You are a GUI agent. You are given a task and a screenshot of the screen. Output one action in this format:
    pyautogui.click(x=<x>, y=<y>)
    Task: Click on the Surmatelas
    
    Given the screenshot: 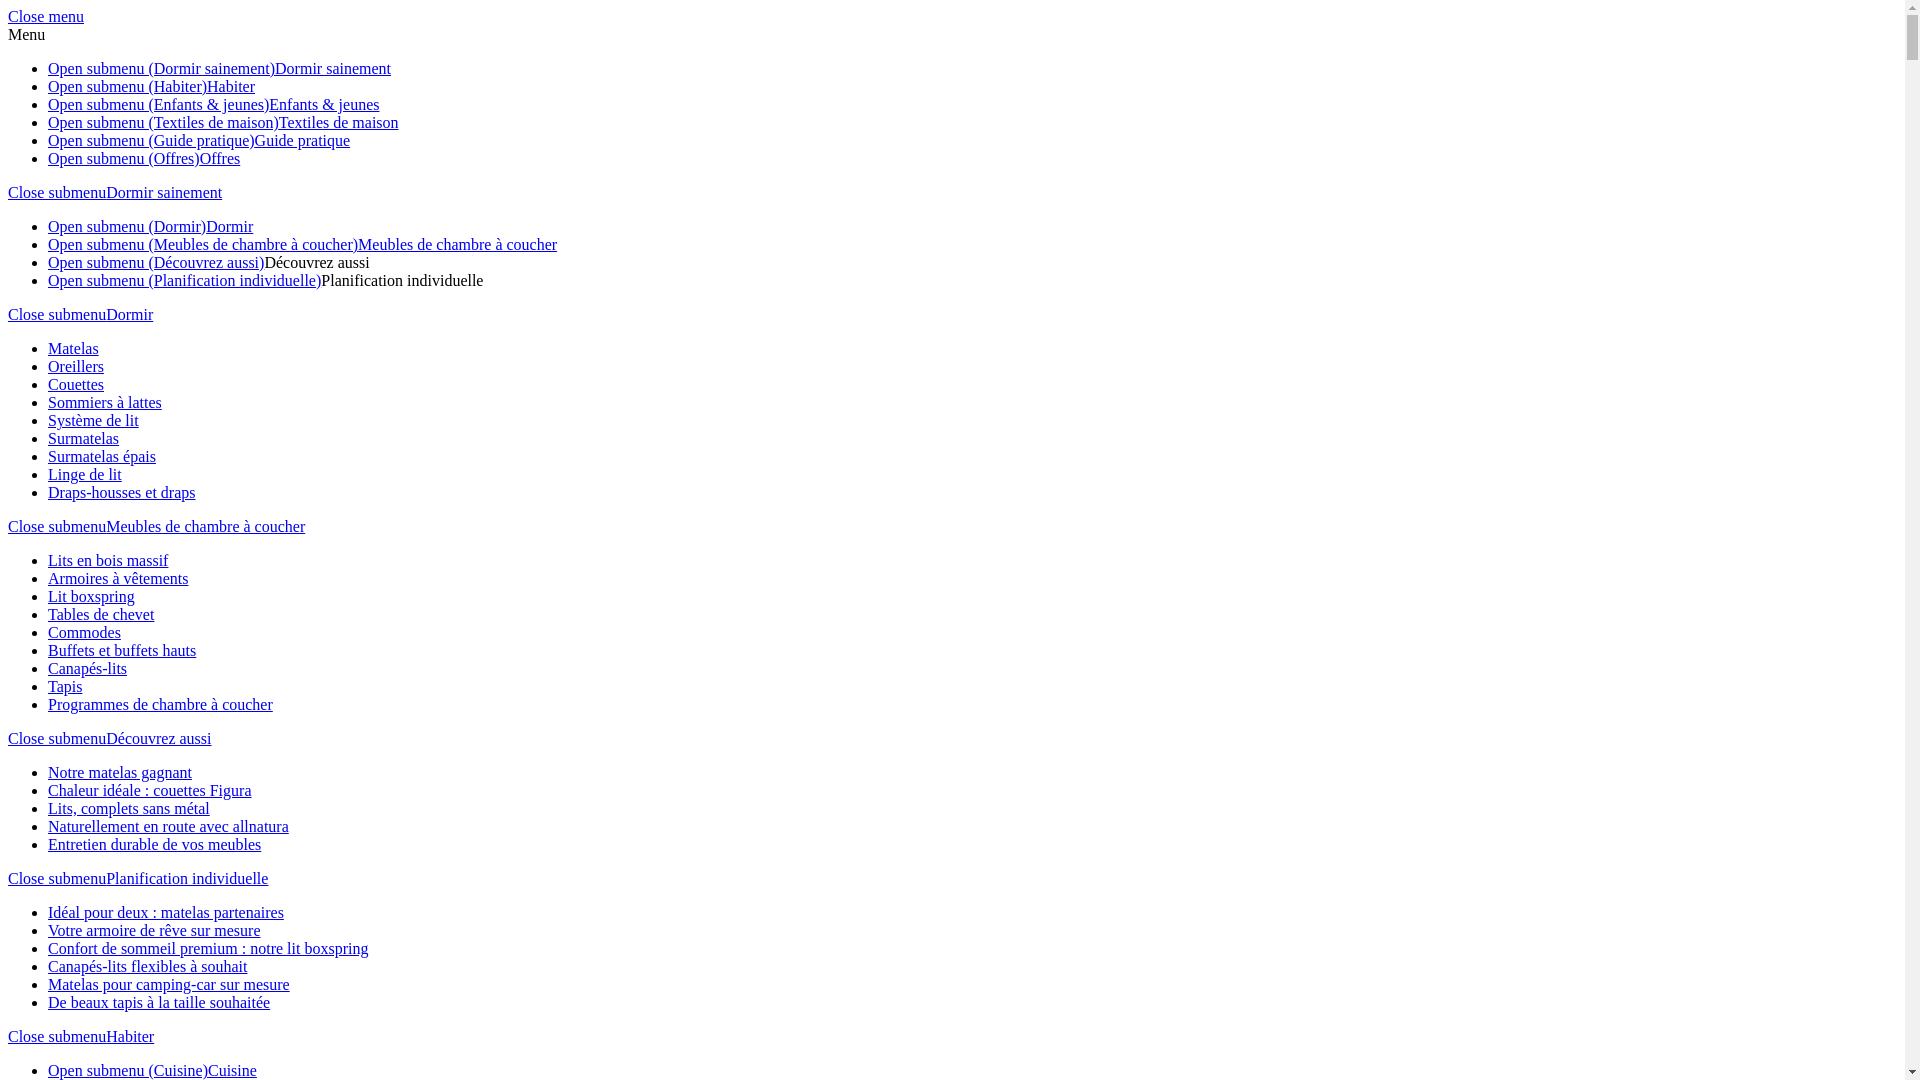 What is the action you would take?
    pyautogui.click(x=84, y=438)
    